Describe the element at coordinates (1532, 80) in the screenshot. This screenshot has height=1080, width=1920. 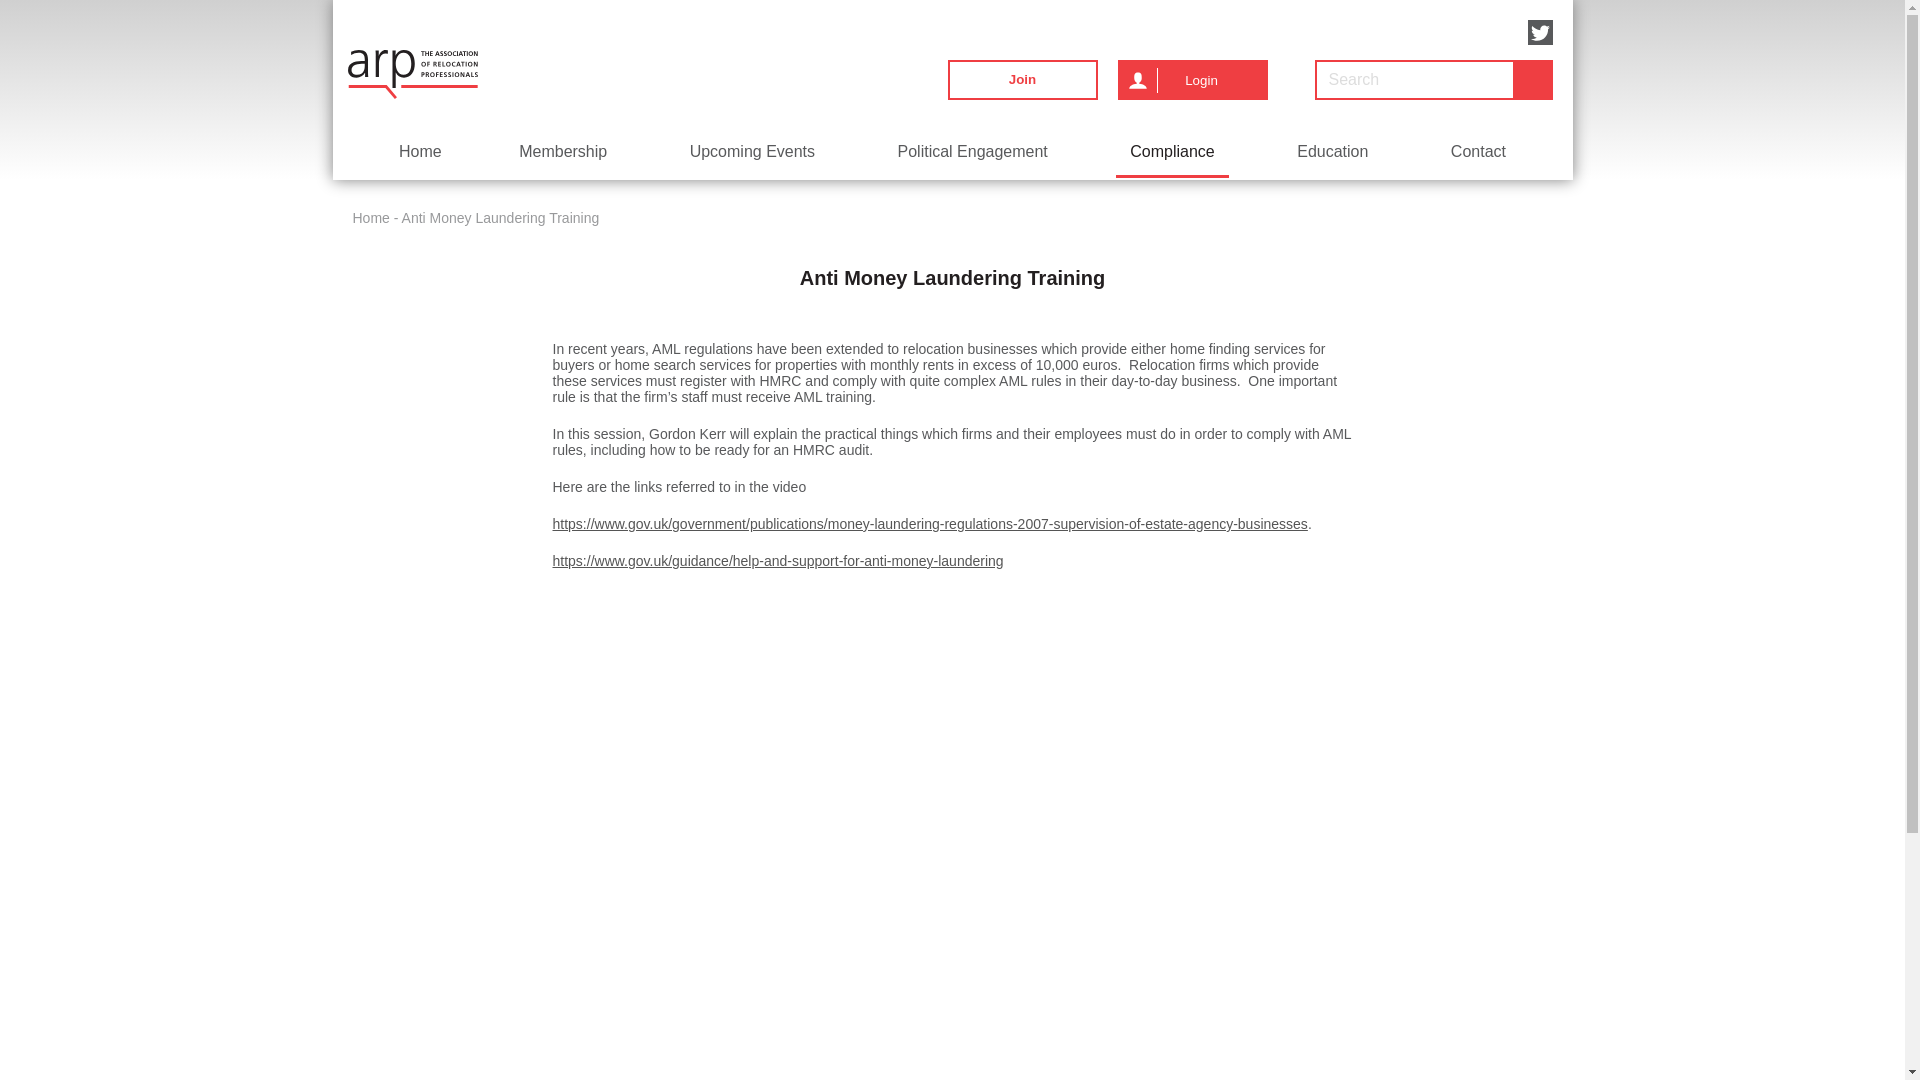
I see `Search` at that location.